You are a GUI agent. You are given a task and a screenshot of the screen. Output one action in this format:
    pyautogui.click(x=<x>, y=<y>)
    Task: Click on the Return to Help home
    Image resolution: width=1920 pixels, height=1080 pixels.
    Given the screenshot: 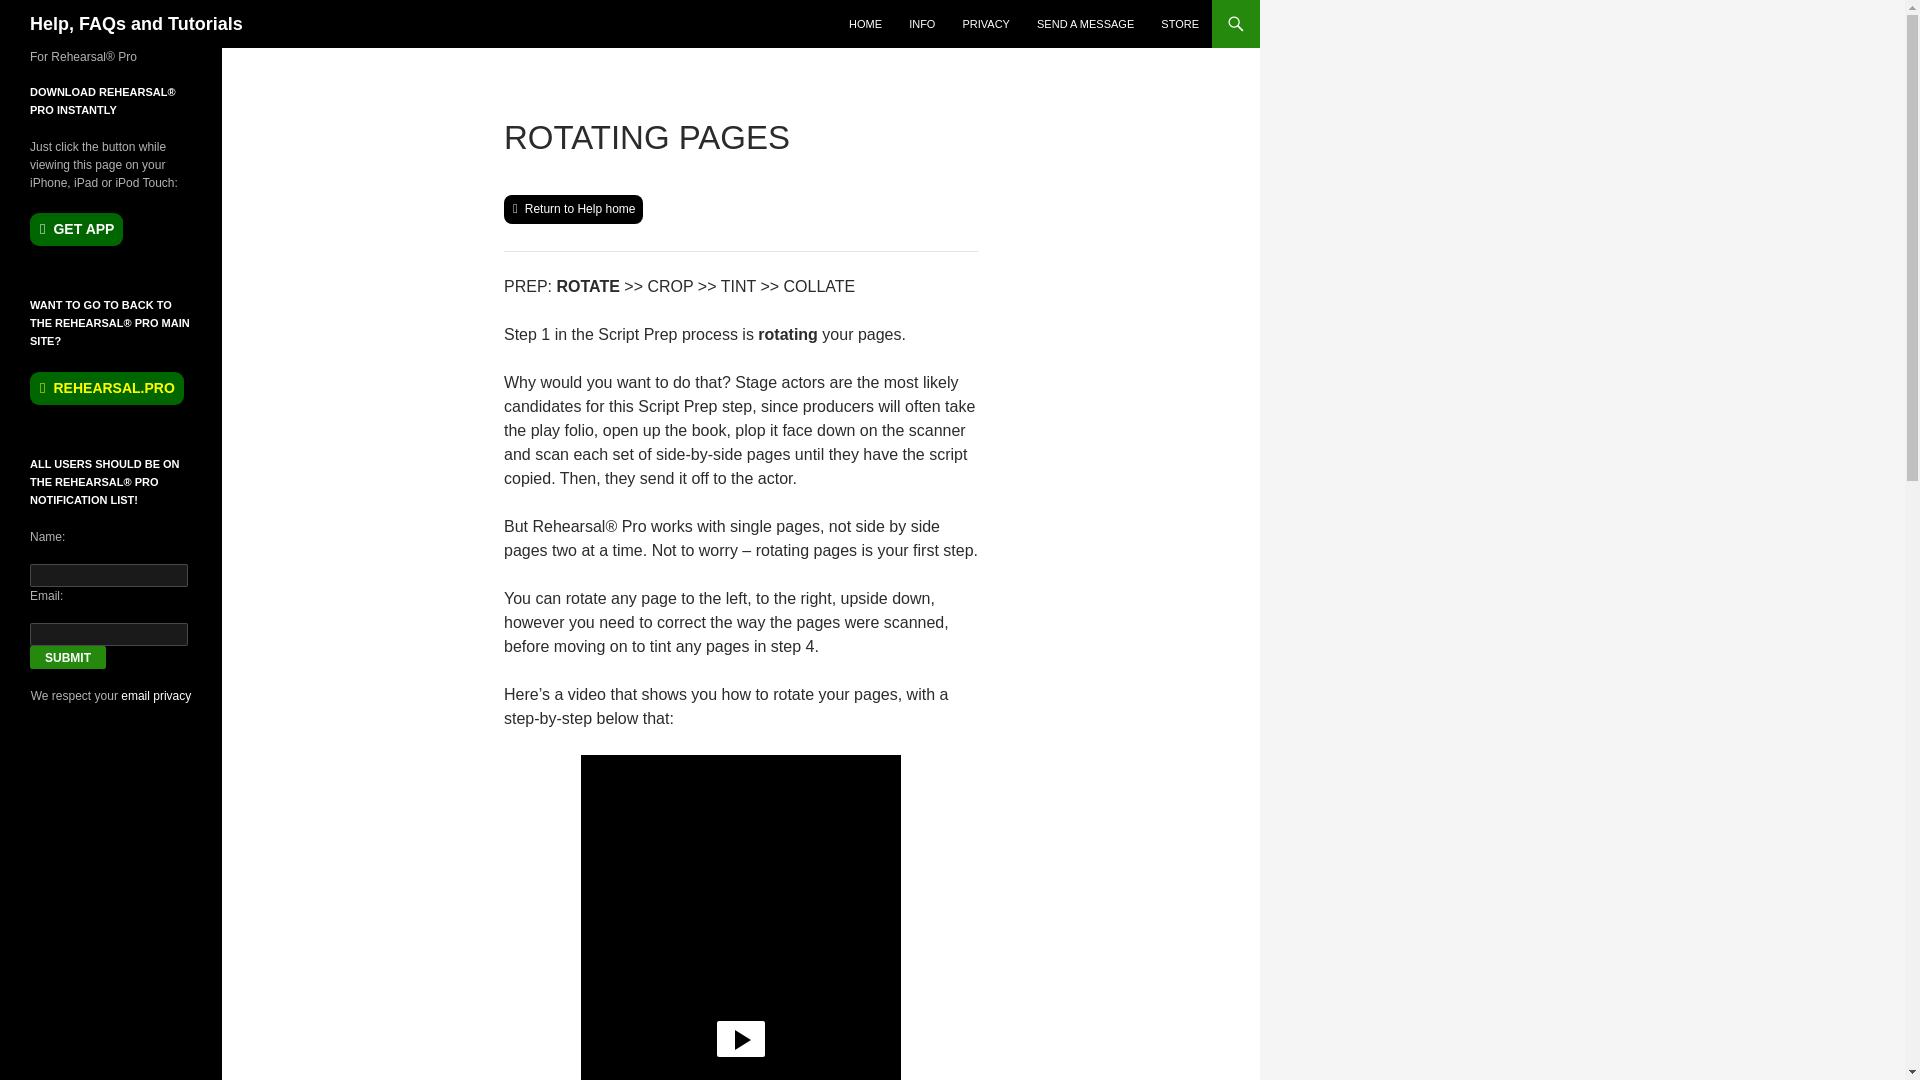 What is the action you would take?
    pyautogui.click(x=573, y=209)
    